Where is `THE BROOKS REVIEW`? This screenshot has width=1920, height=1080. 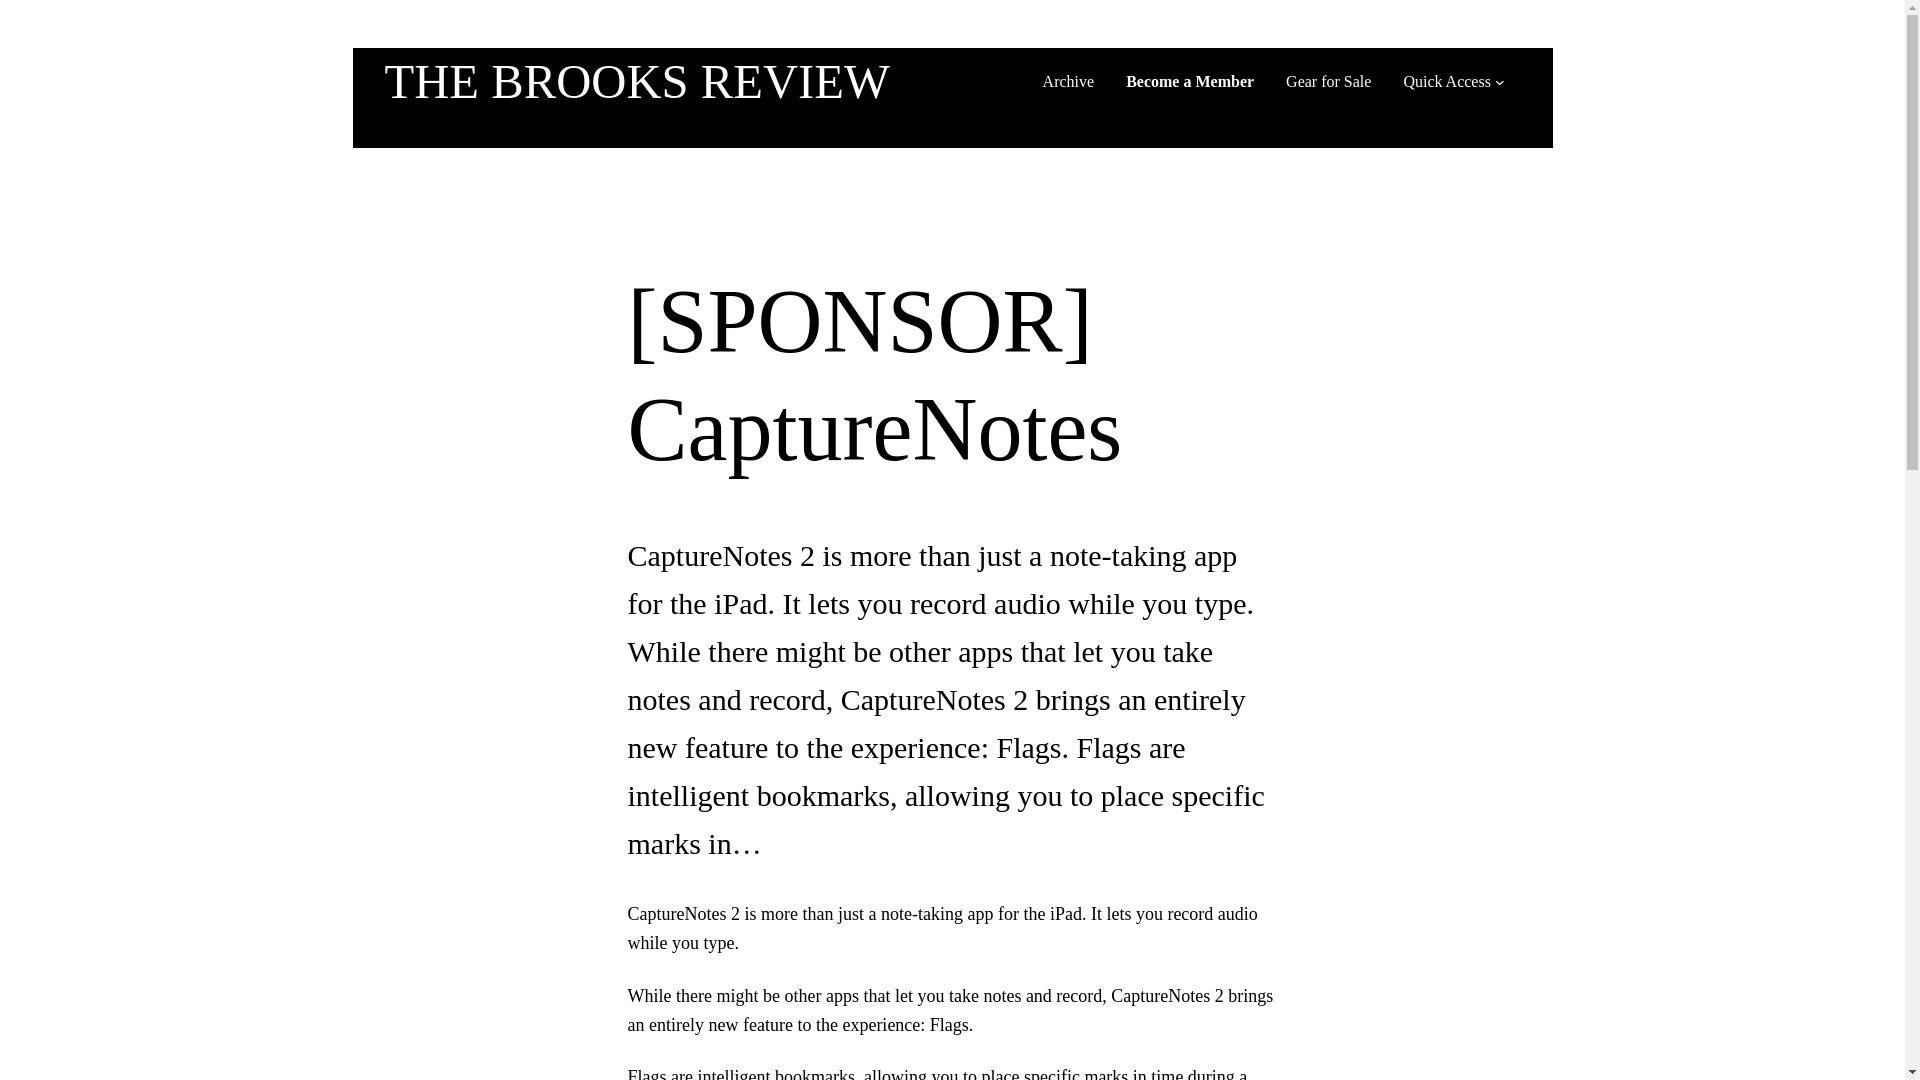
THE BROOKS REVIEW is located at coordinates (636, 82).